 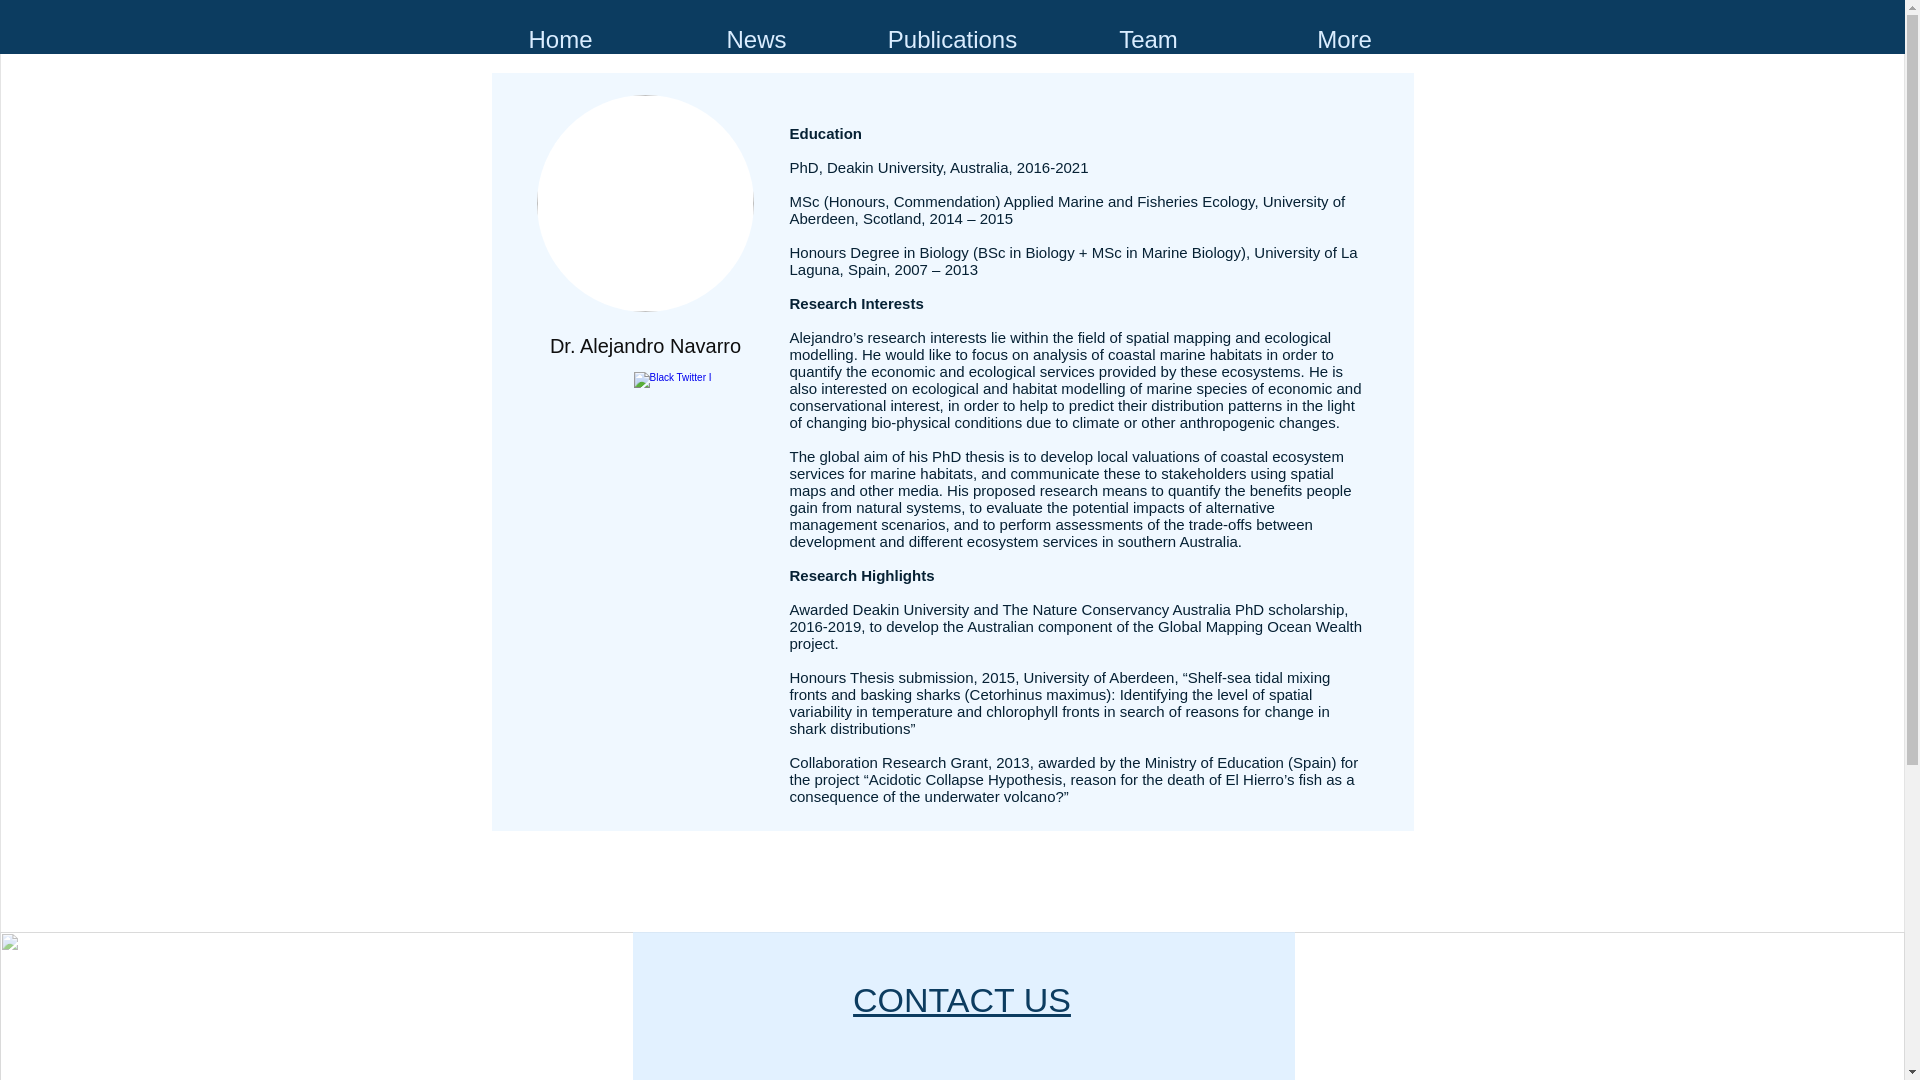 I want to click on News, so click(x=756, y=38).